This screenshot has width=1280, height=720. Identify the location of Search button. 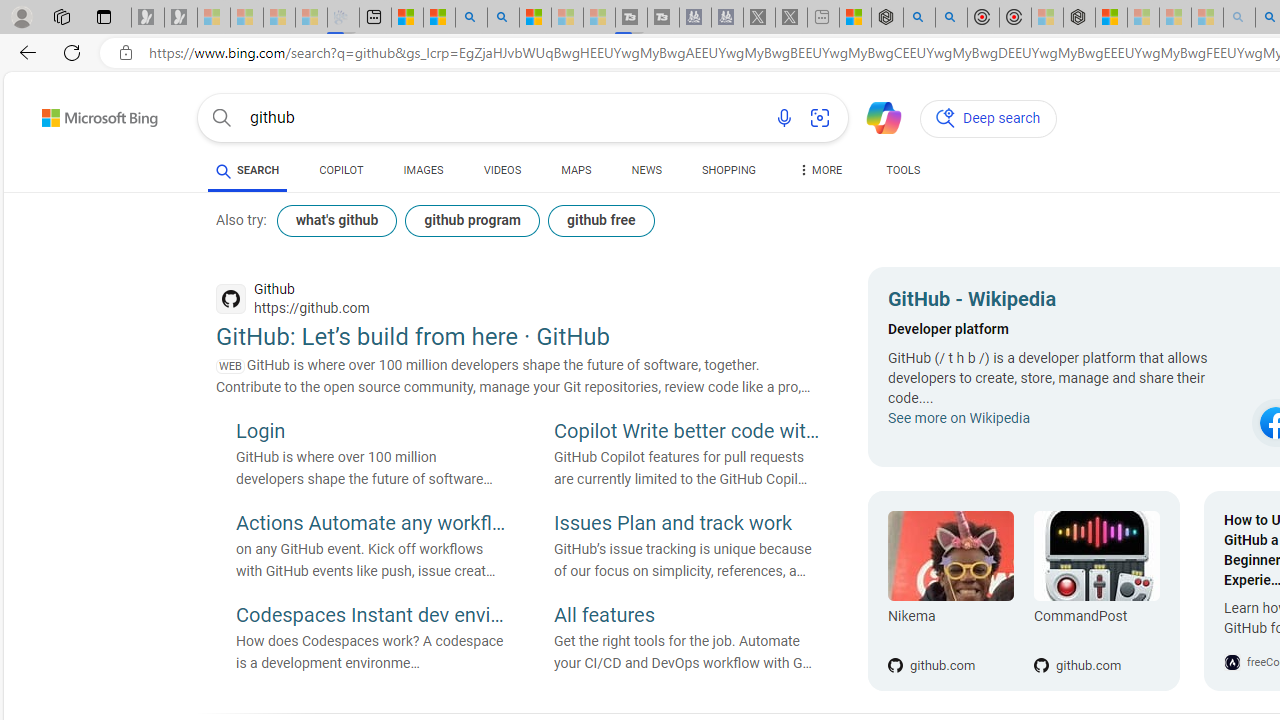
(222, 118).